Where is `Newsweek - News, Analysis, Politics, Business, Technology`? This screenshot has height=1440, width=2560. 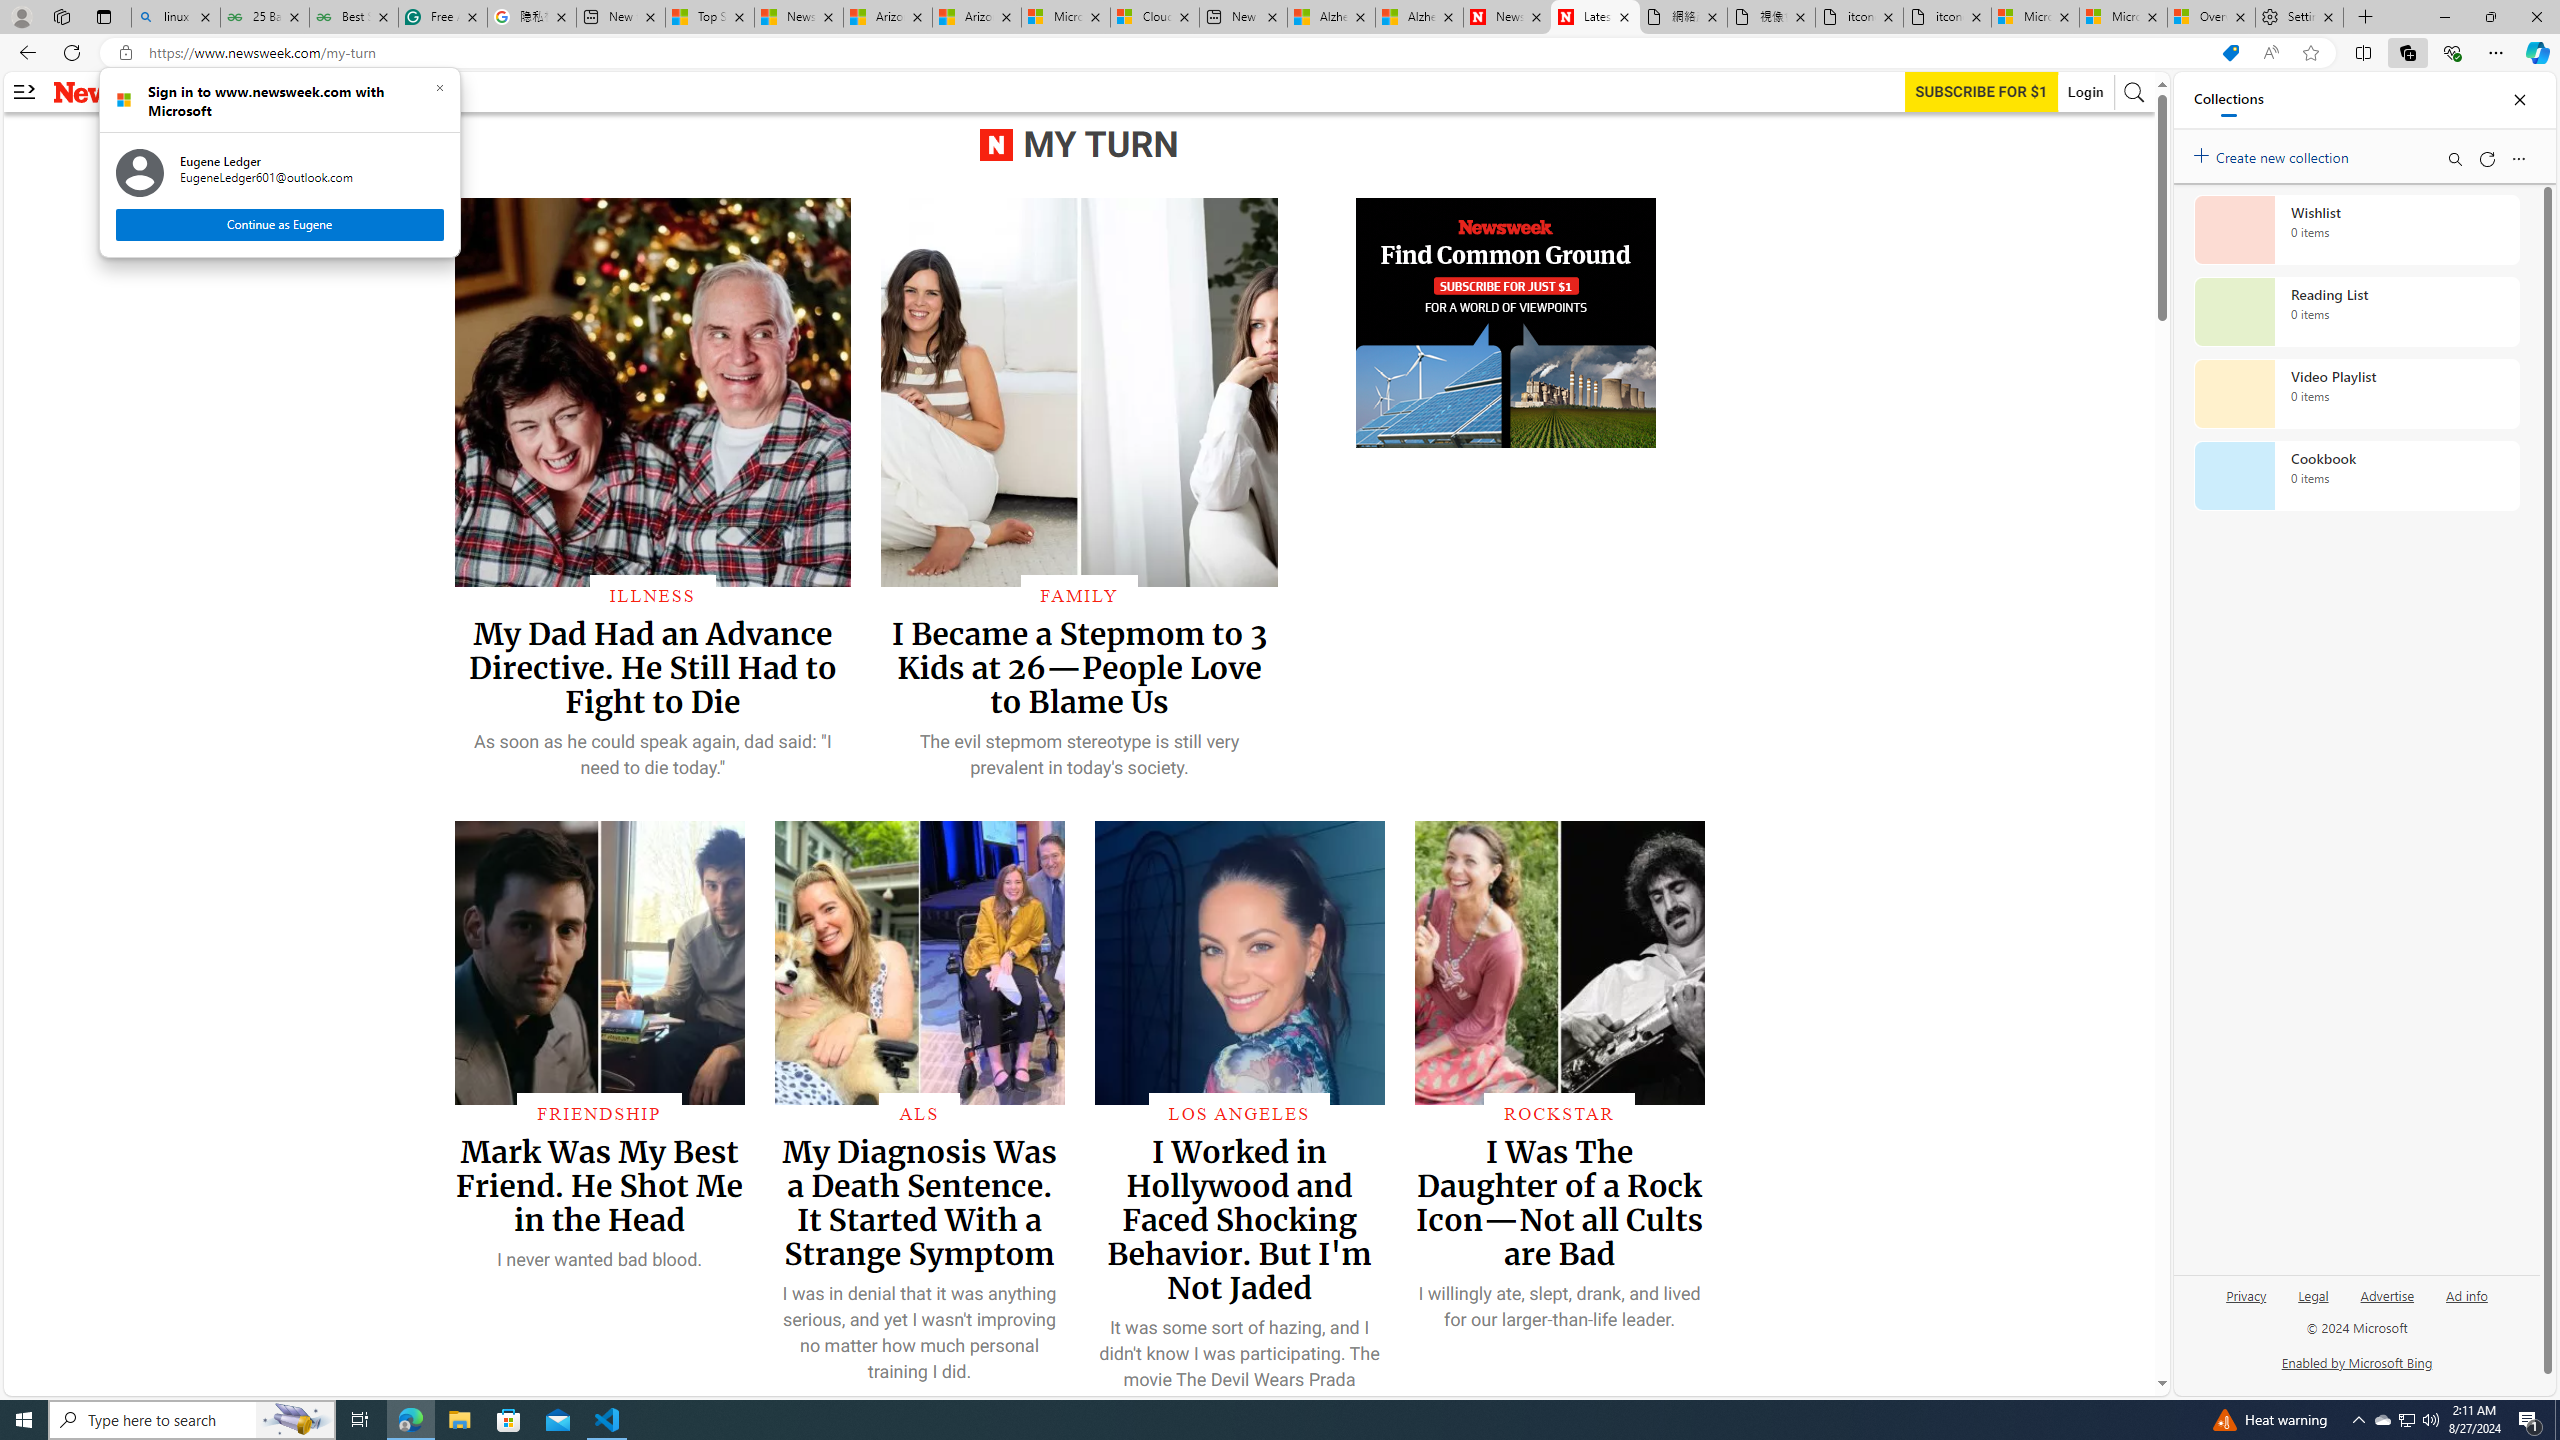 Newsweek - News, Analysis, Politics, Business, Technology is located at coordinates (410, 1420).